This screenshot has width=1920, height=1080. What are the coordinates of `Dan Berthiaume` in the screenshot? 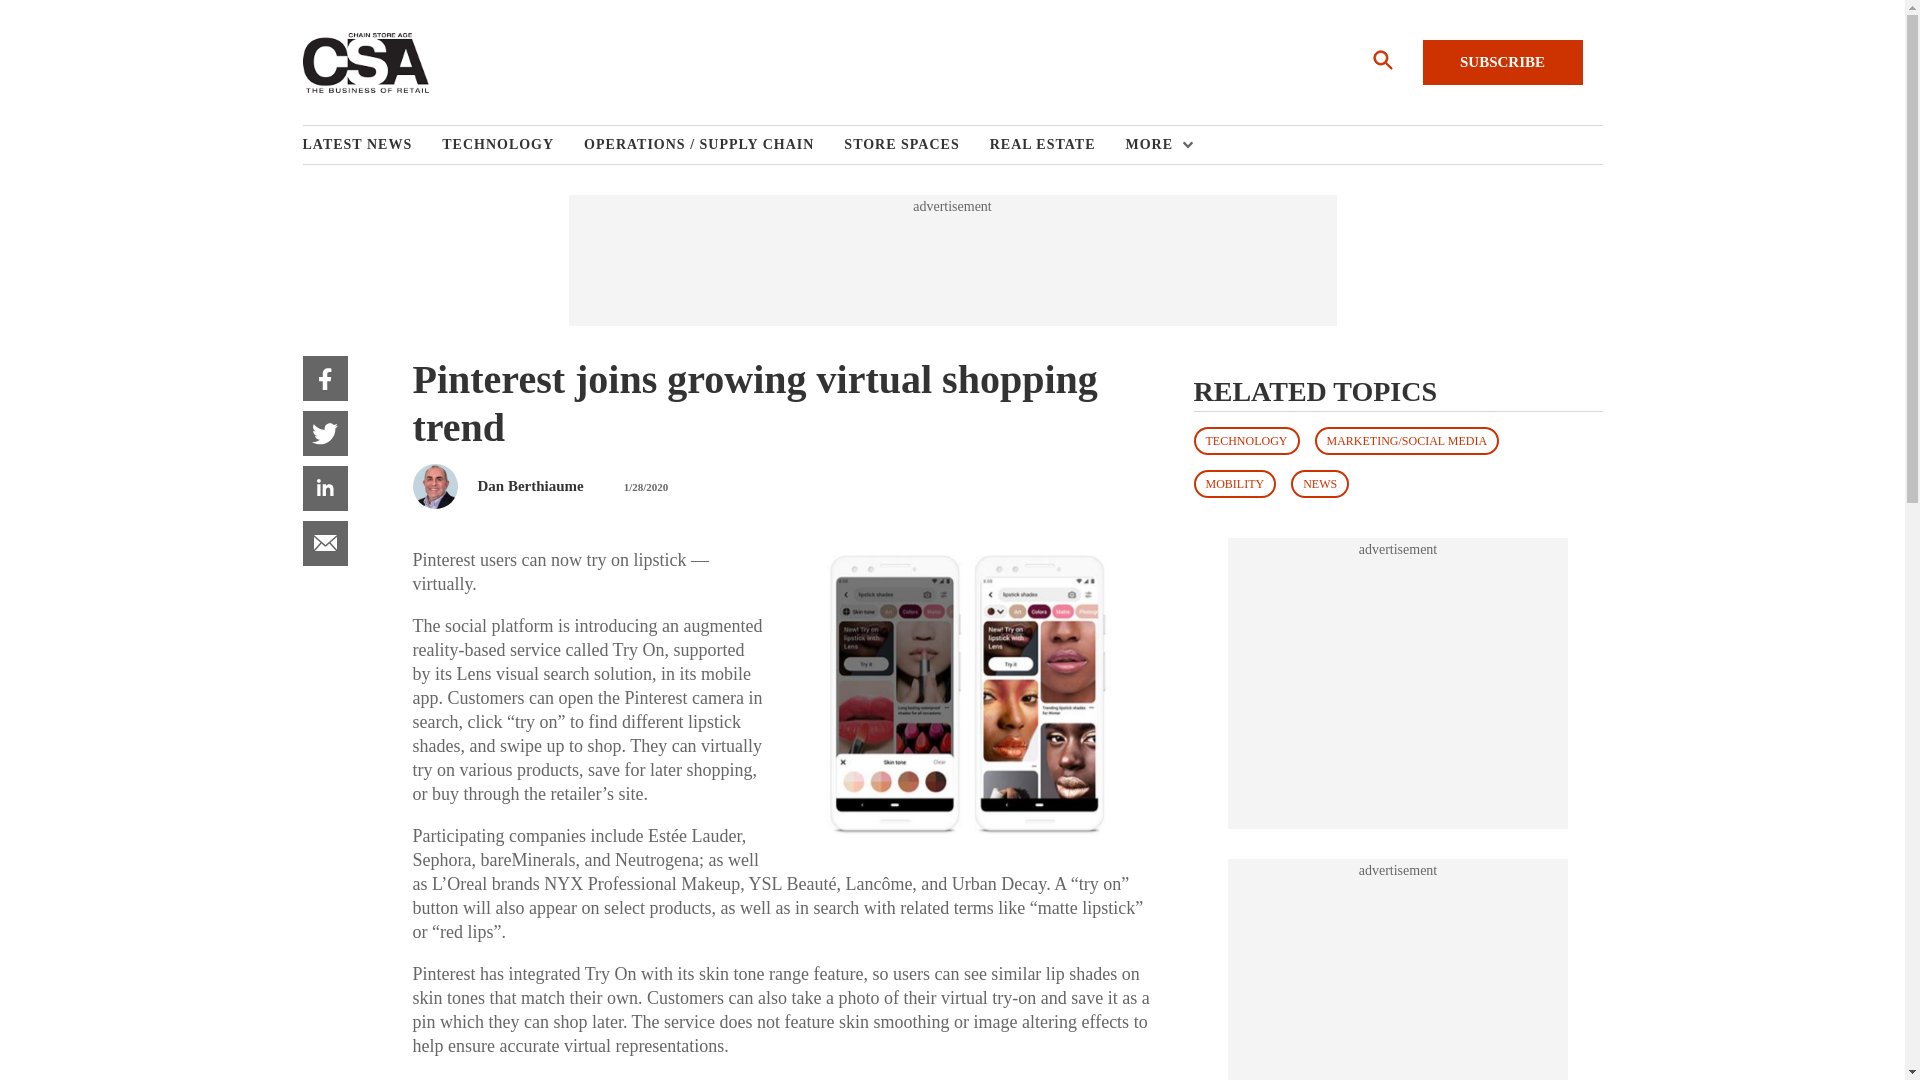 It's located at (530, 486).